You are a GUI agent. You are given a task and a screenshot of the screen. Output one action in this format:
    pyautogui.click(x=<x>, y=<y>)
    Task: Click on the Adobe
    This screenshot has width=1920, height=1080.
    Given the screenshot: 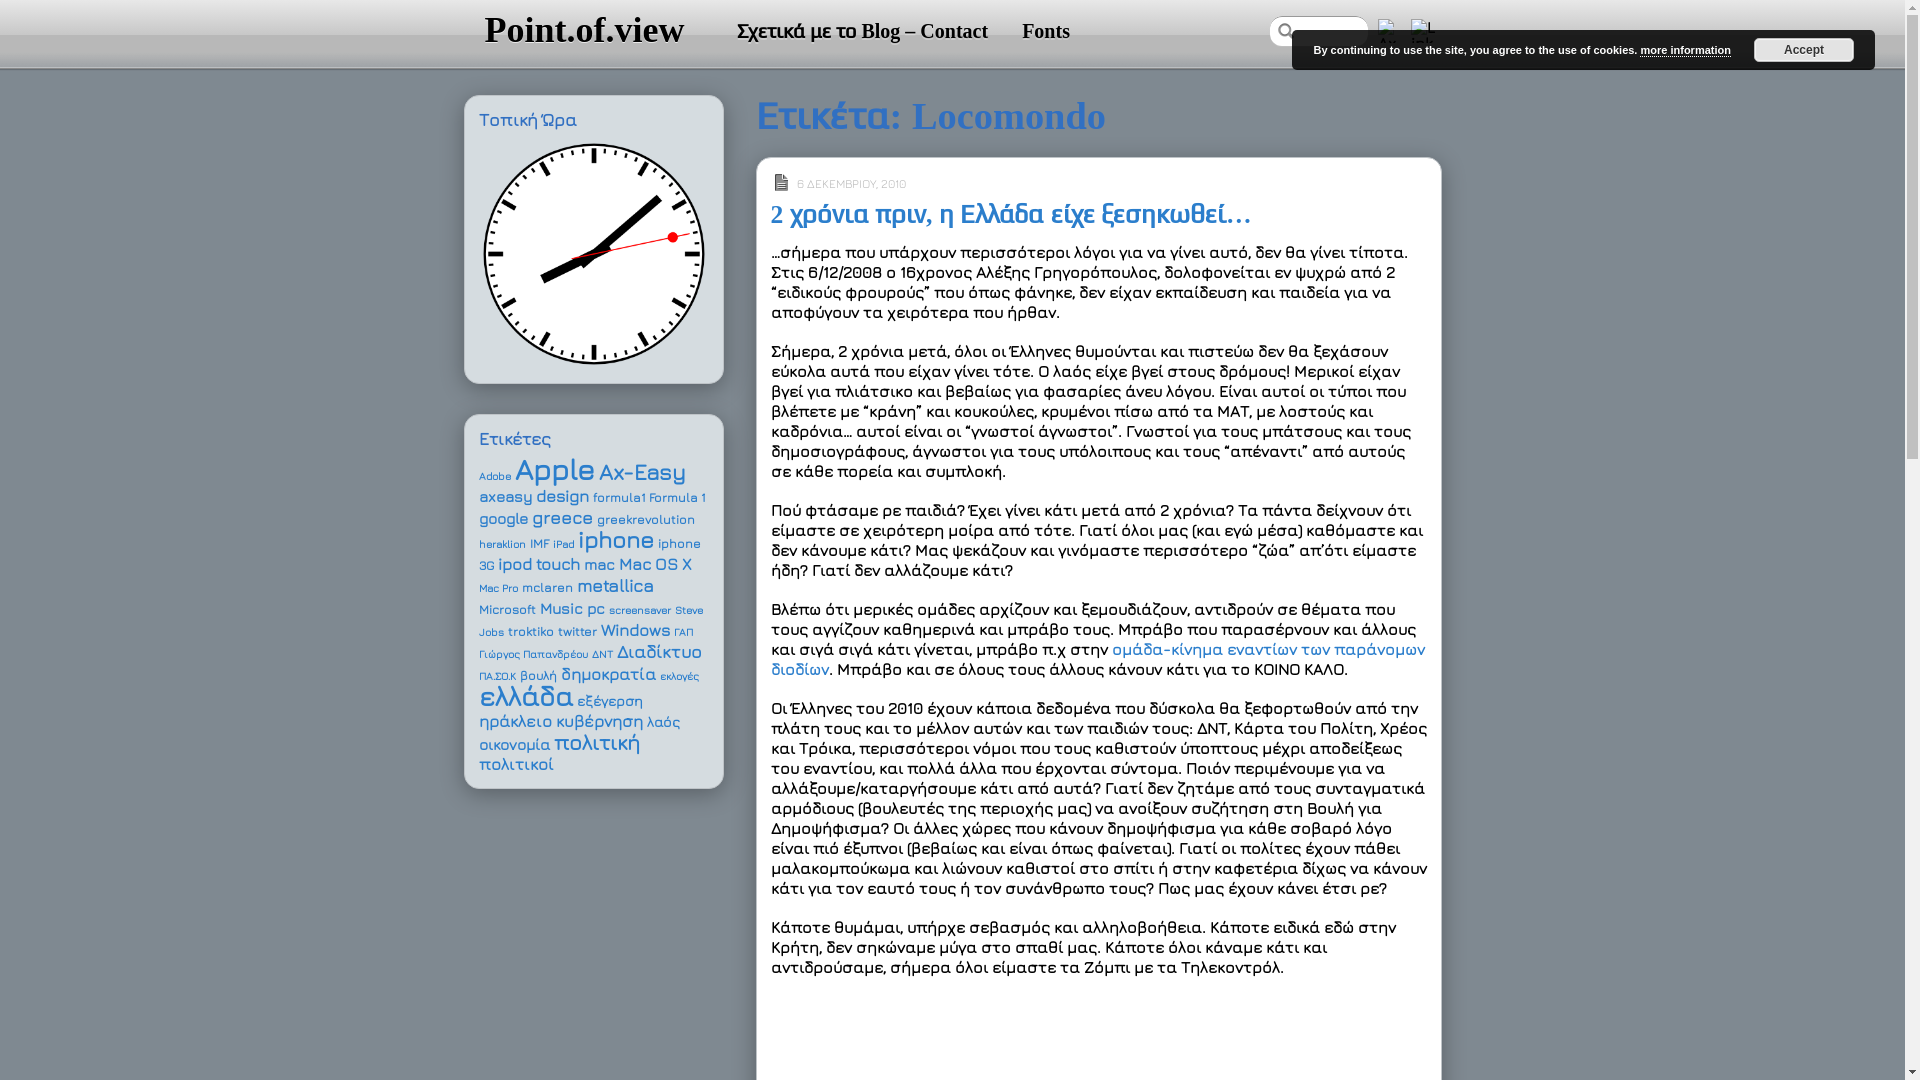 What is the action you would take?
    pyautogui.click(x=494, y=476)
    